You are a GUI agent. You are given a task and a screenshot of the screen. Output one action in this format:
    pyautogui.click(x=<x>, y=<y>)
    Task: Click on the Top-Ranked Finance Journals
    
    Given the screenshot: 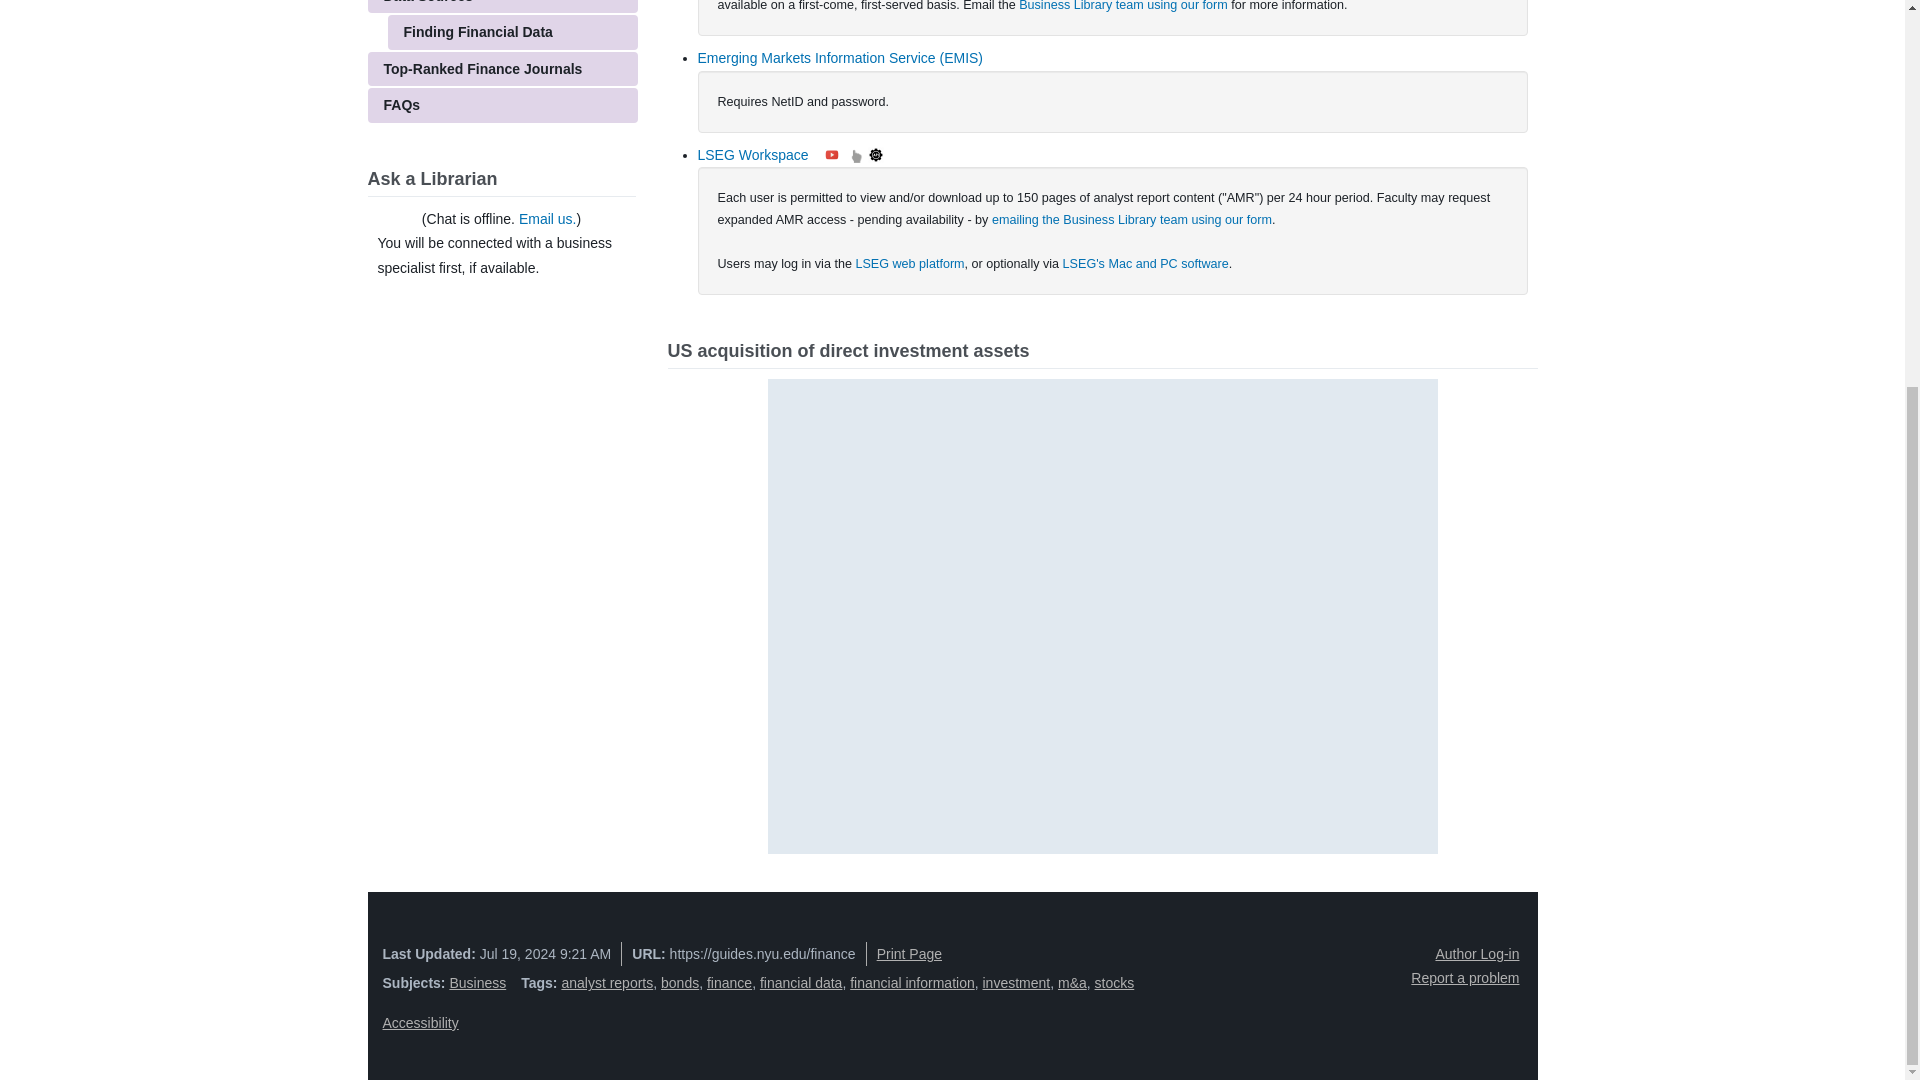 What is the action you would take?
    pyautogui.click(x=502, y=68)
    